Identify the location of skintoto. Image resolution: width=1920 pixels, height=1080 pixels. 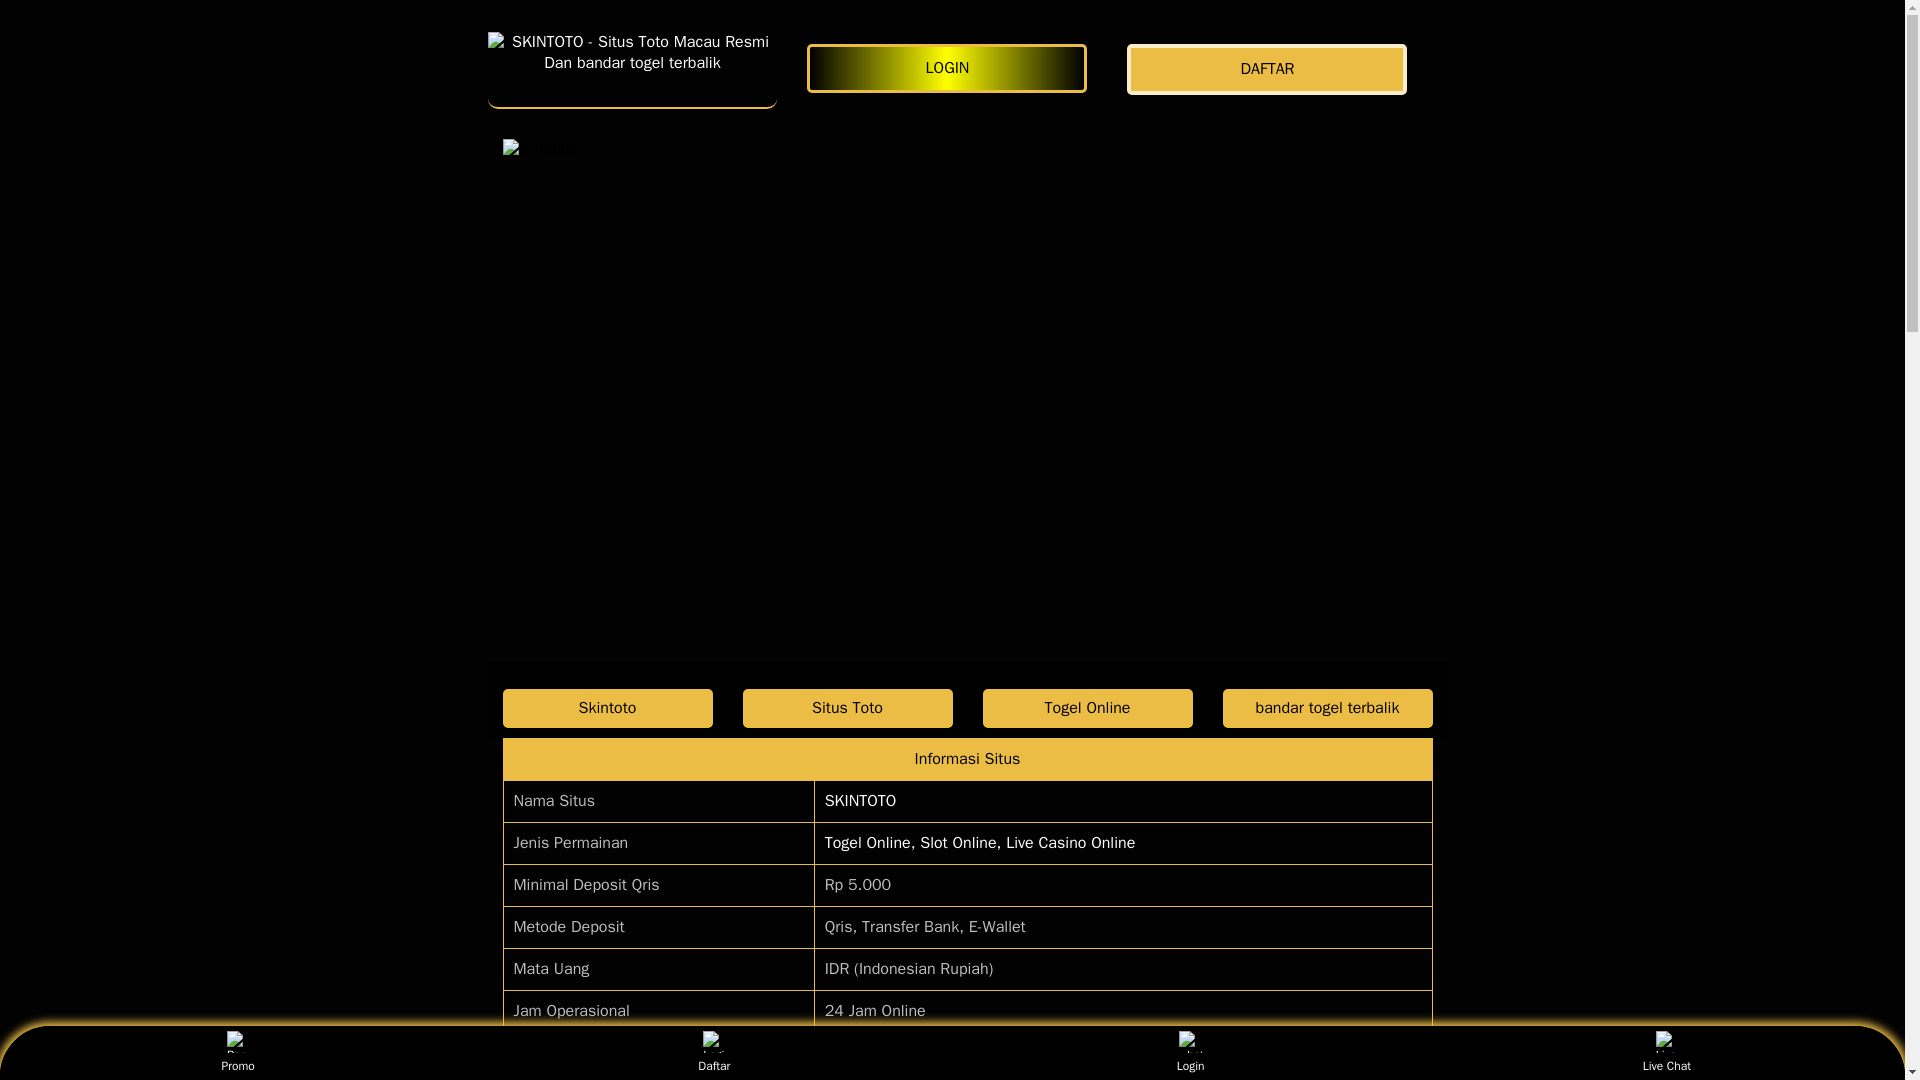
(606, 708).